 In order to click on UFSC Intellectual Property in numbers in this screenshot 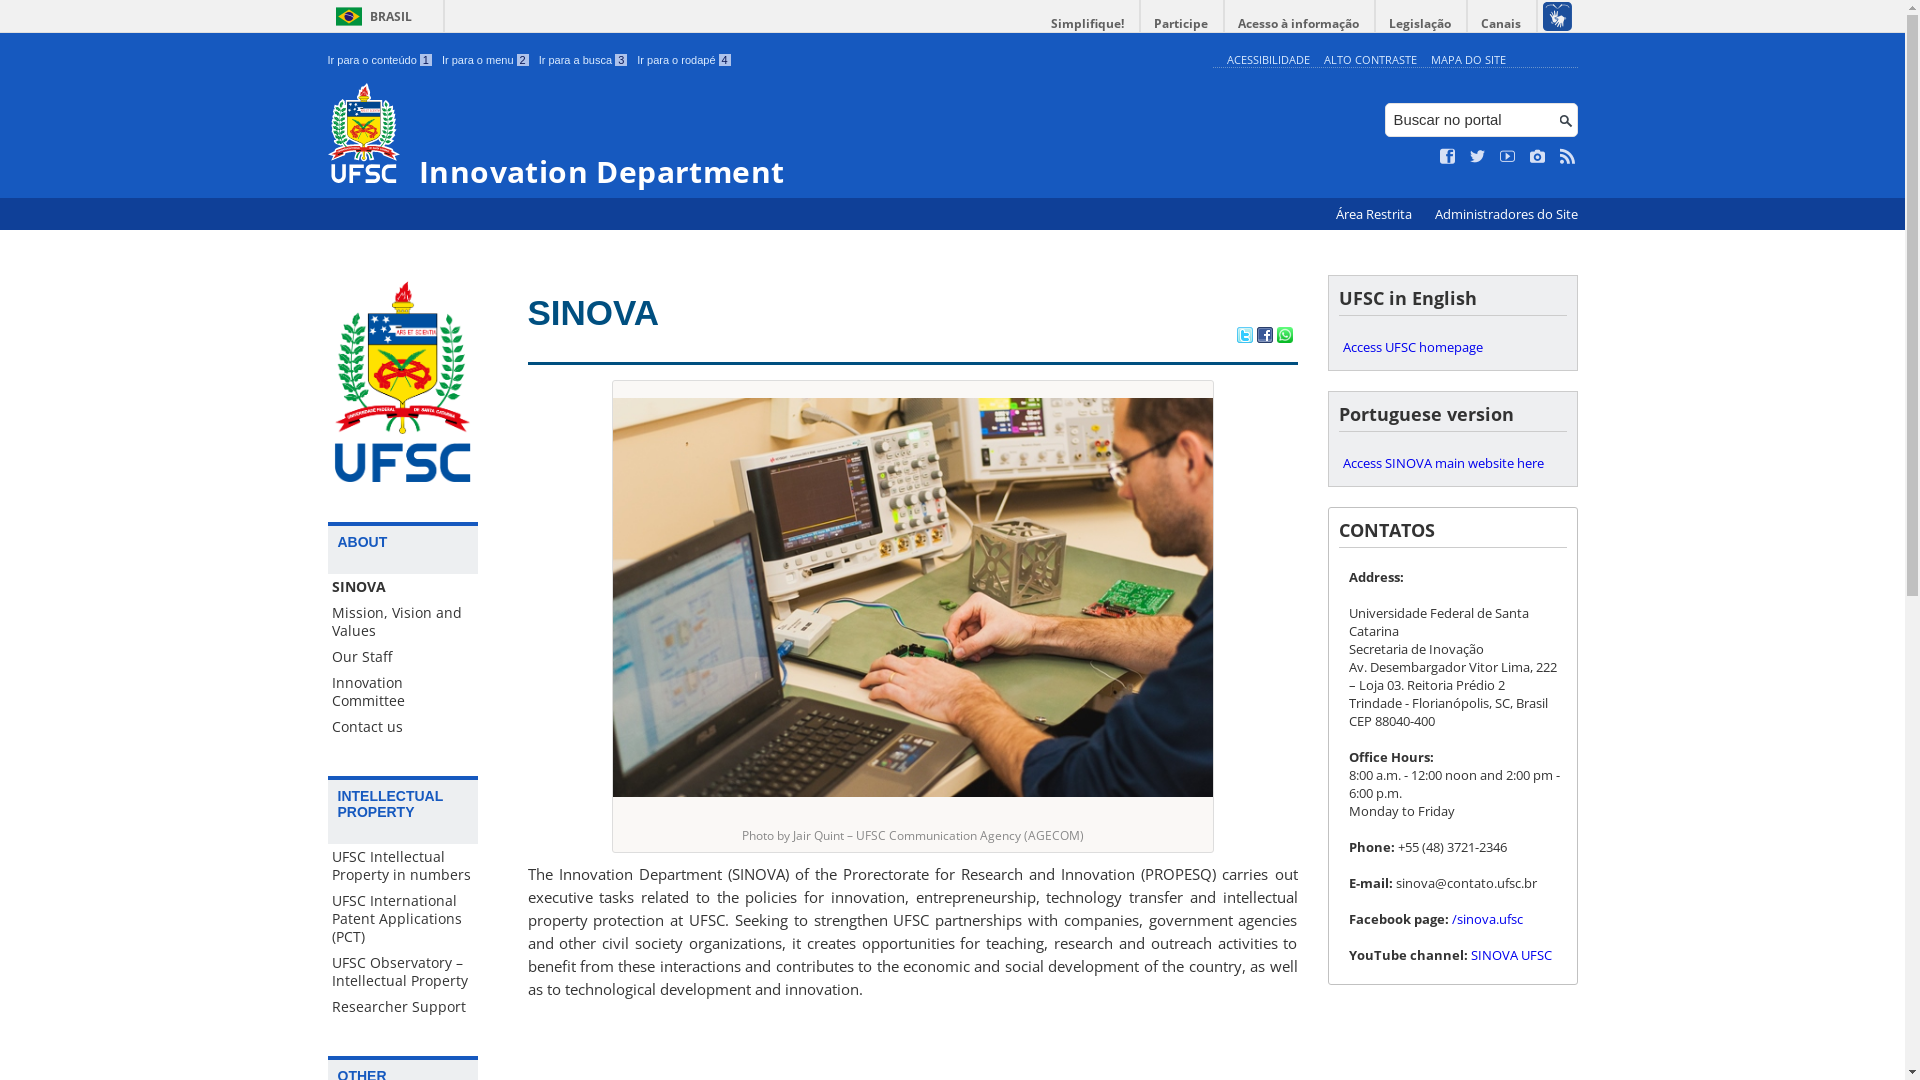, I will do `click(403, 866)`.